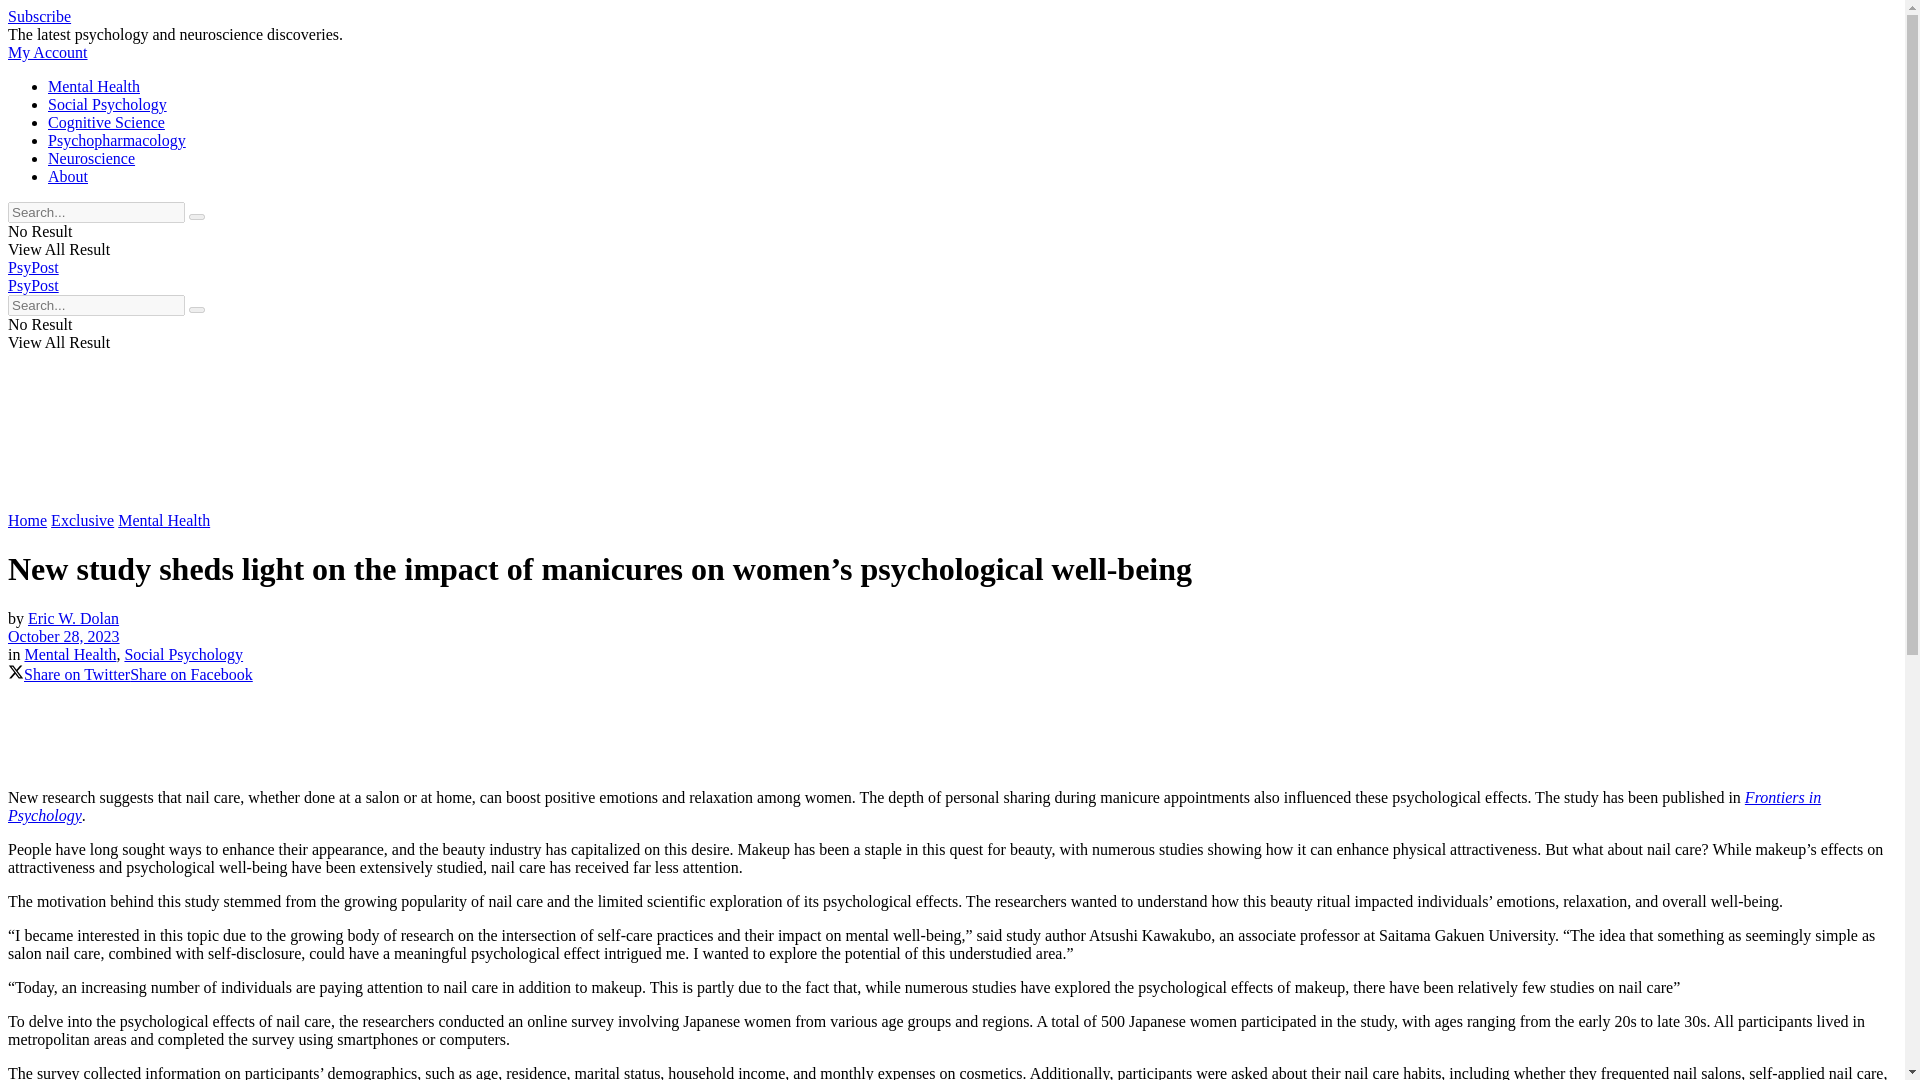 The image size is (1920, 1080). What do you see at coordinates (94, 86) in the screenshot?
I see `Mental Health` at bounding box center [94, 86].